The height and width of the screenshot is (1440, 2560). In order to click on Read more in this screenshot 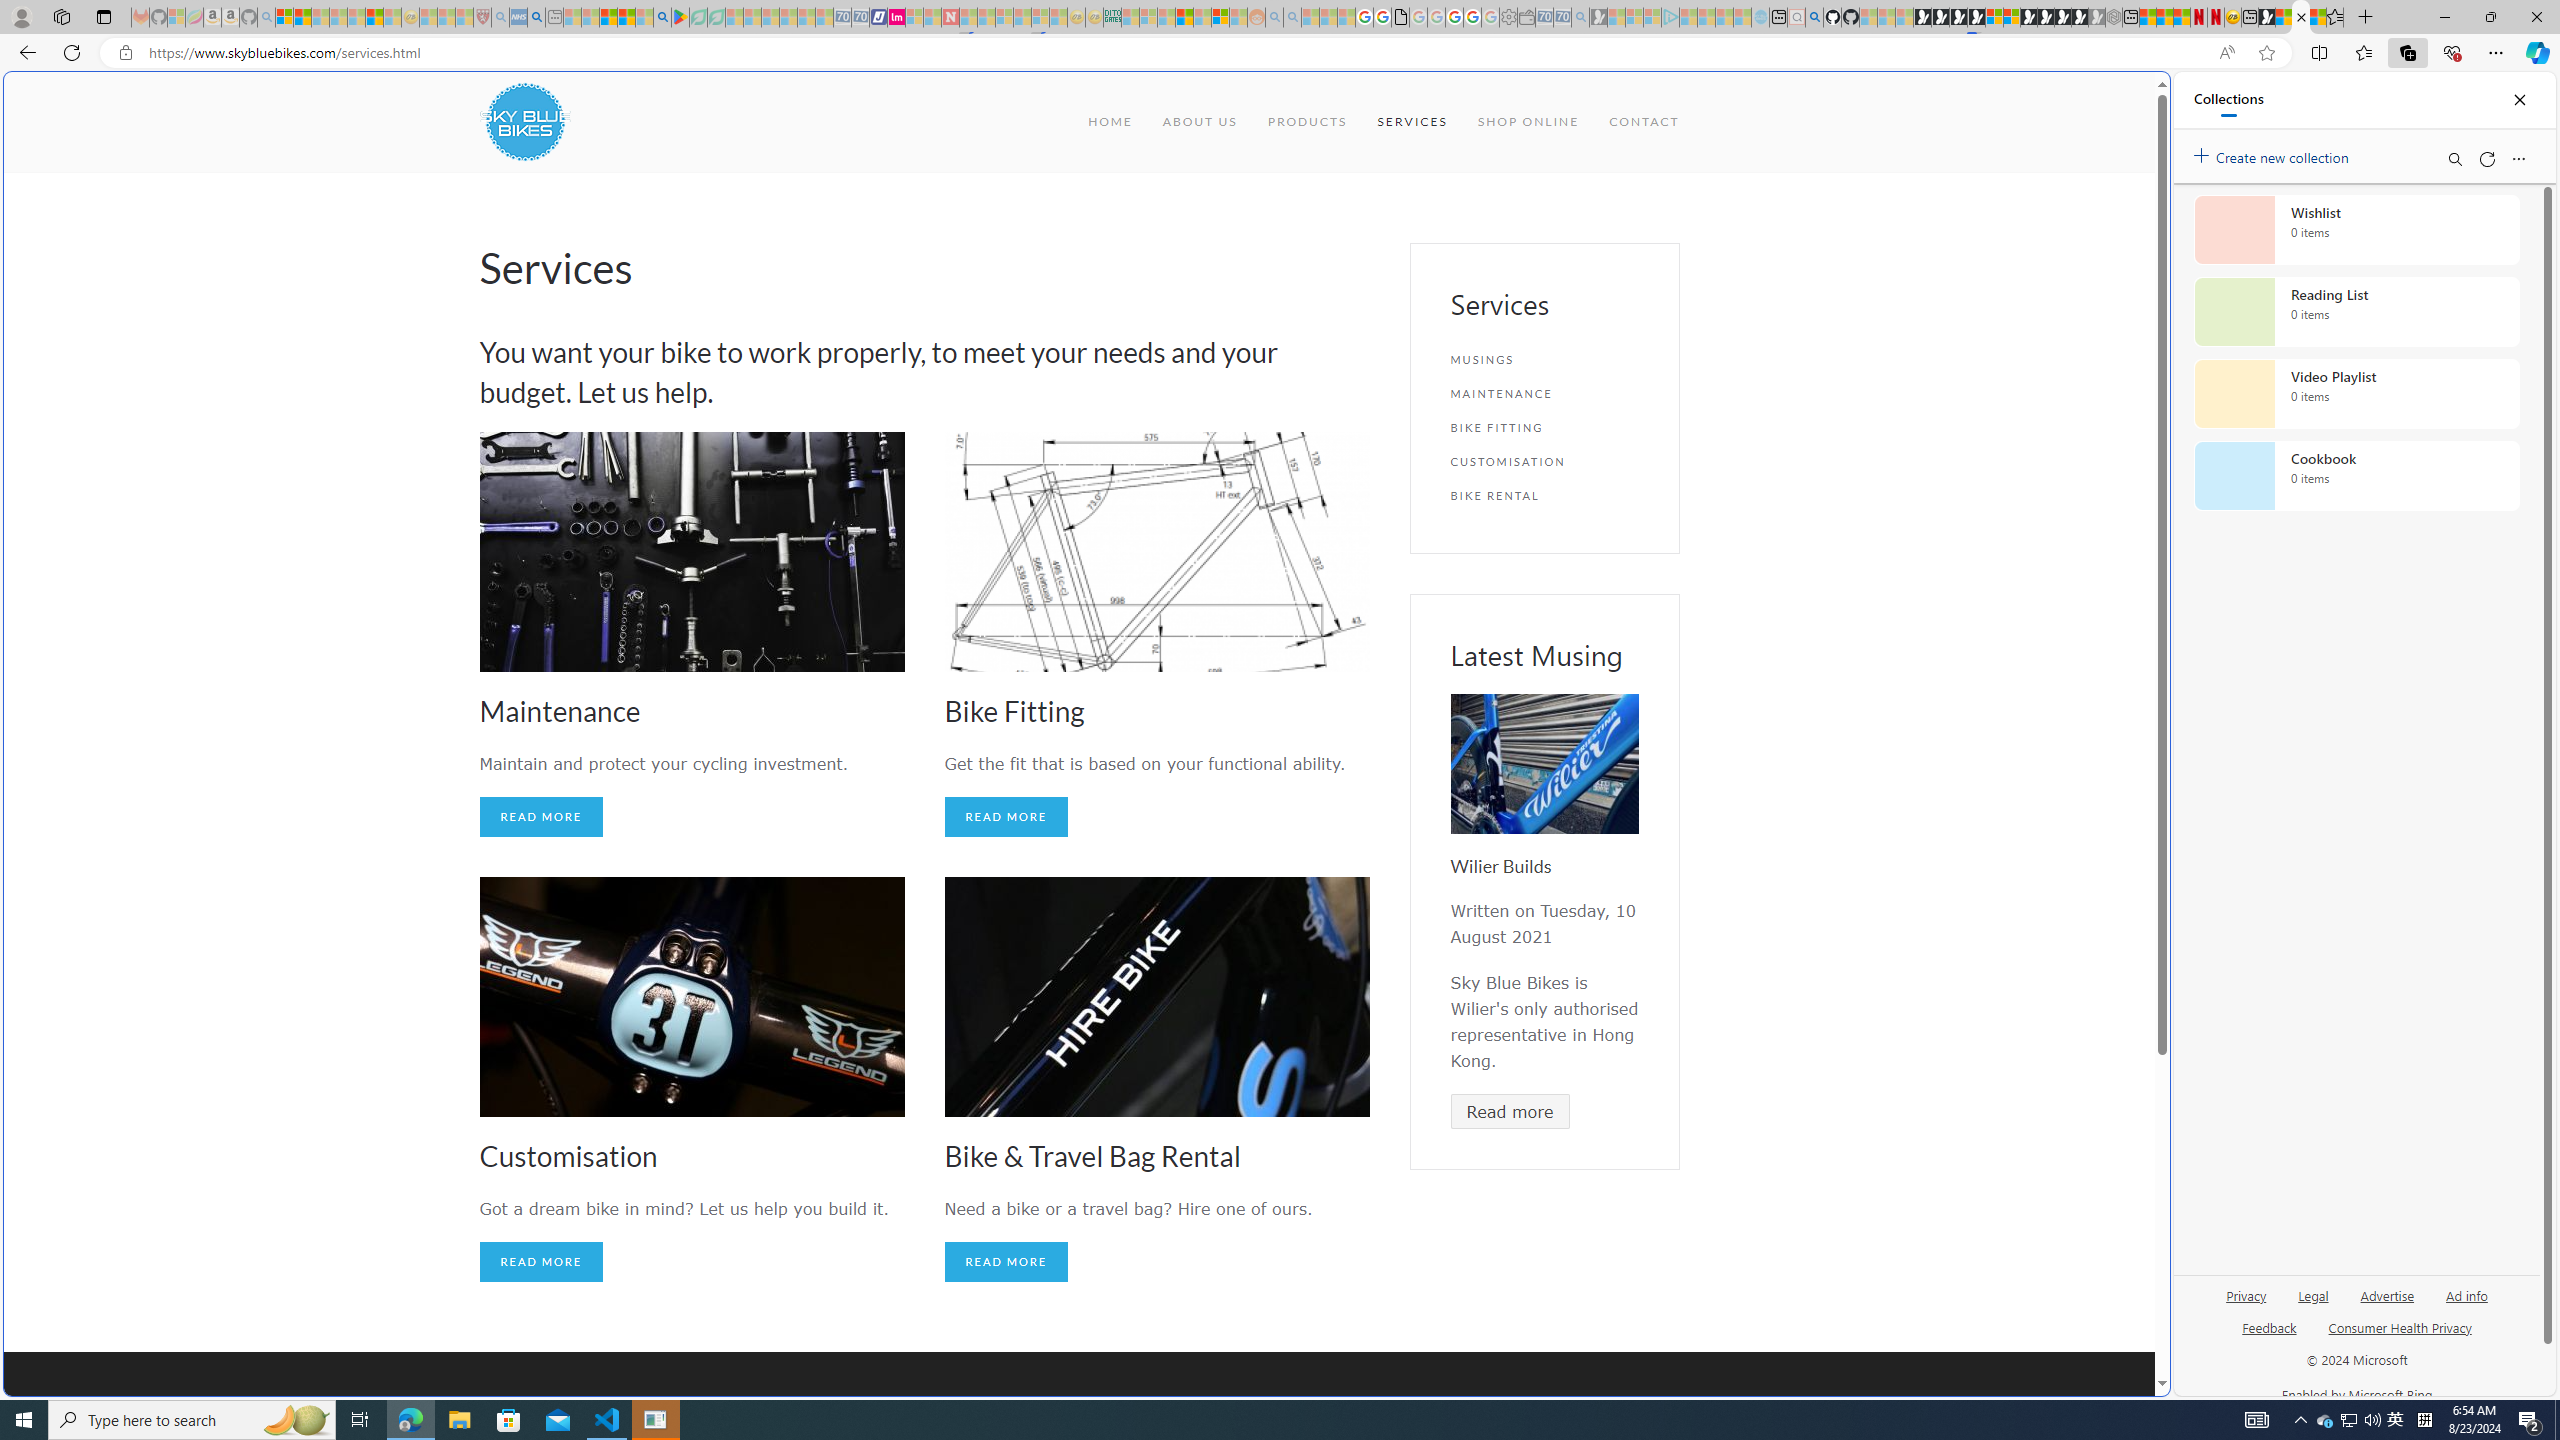, I will do `click(1508, 1112)`.